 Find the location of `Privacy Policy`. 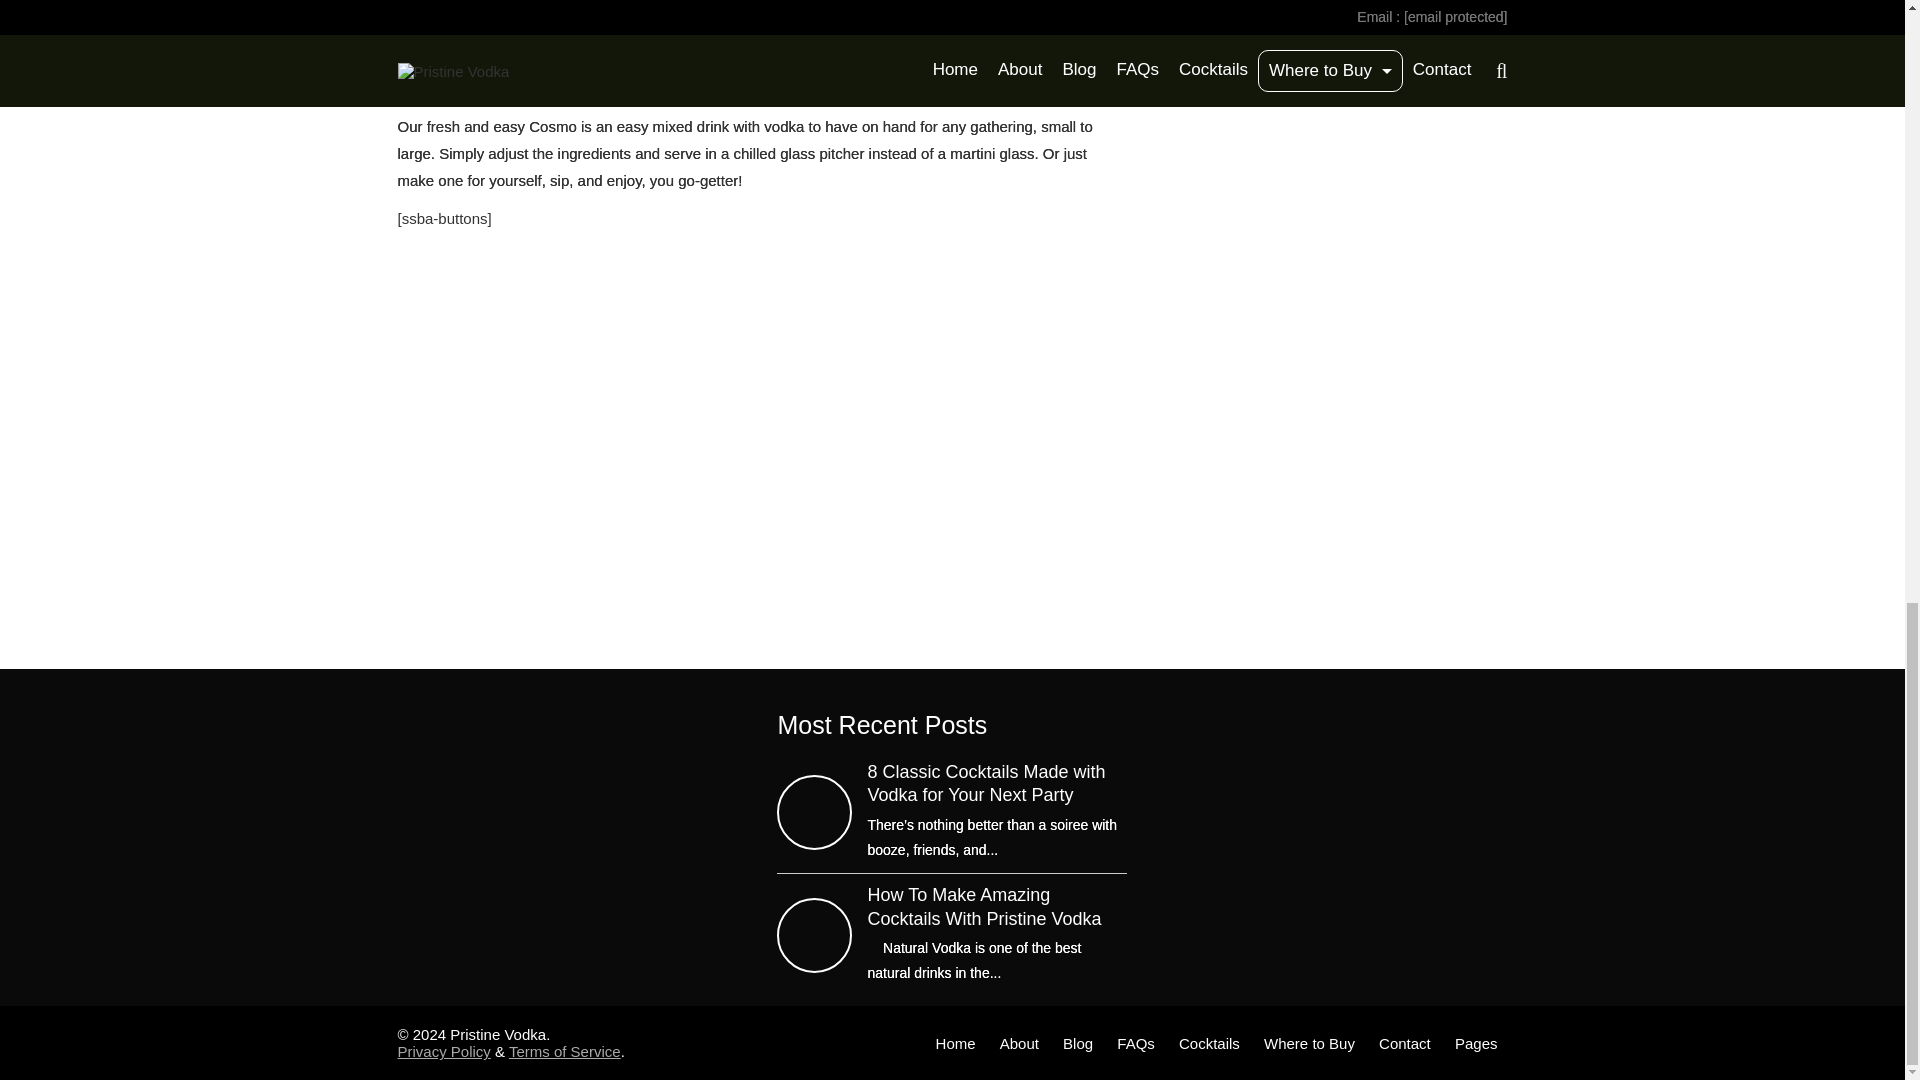

Privacy Policy is located at coordinates (444, 1051).